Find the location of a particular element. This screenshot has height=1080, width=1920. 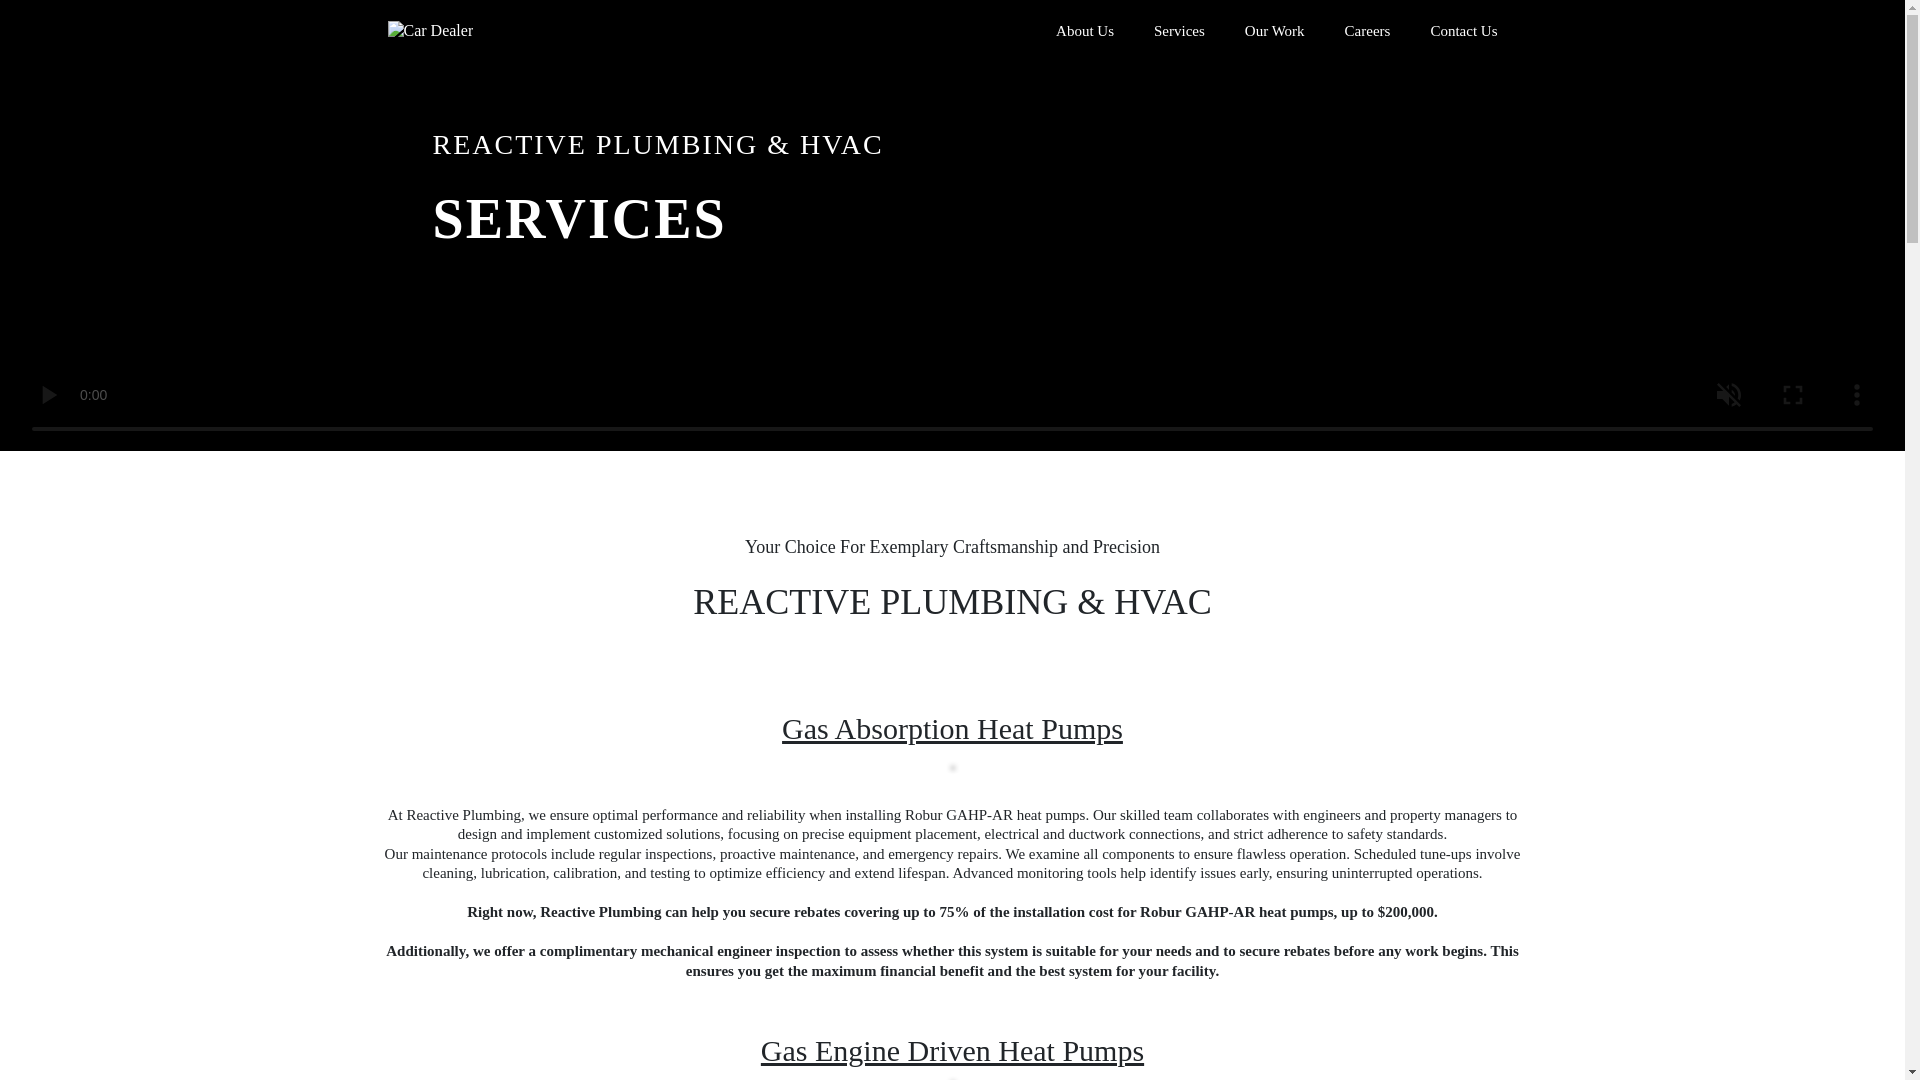

About Us is located at coordinates (1104, 35).